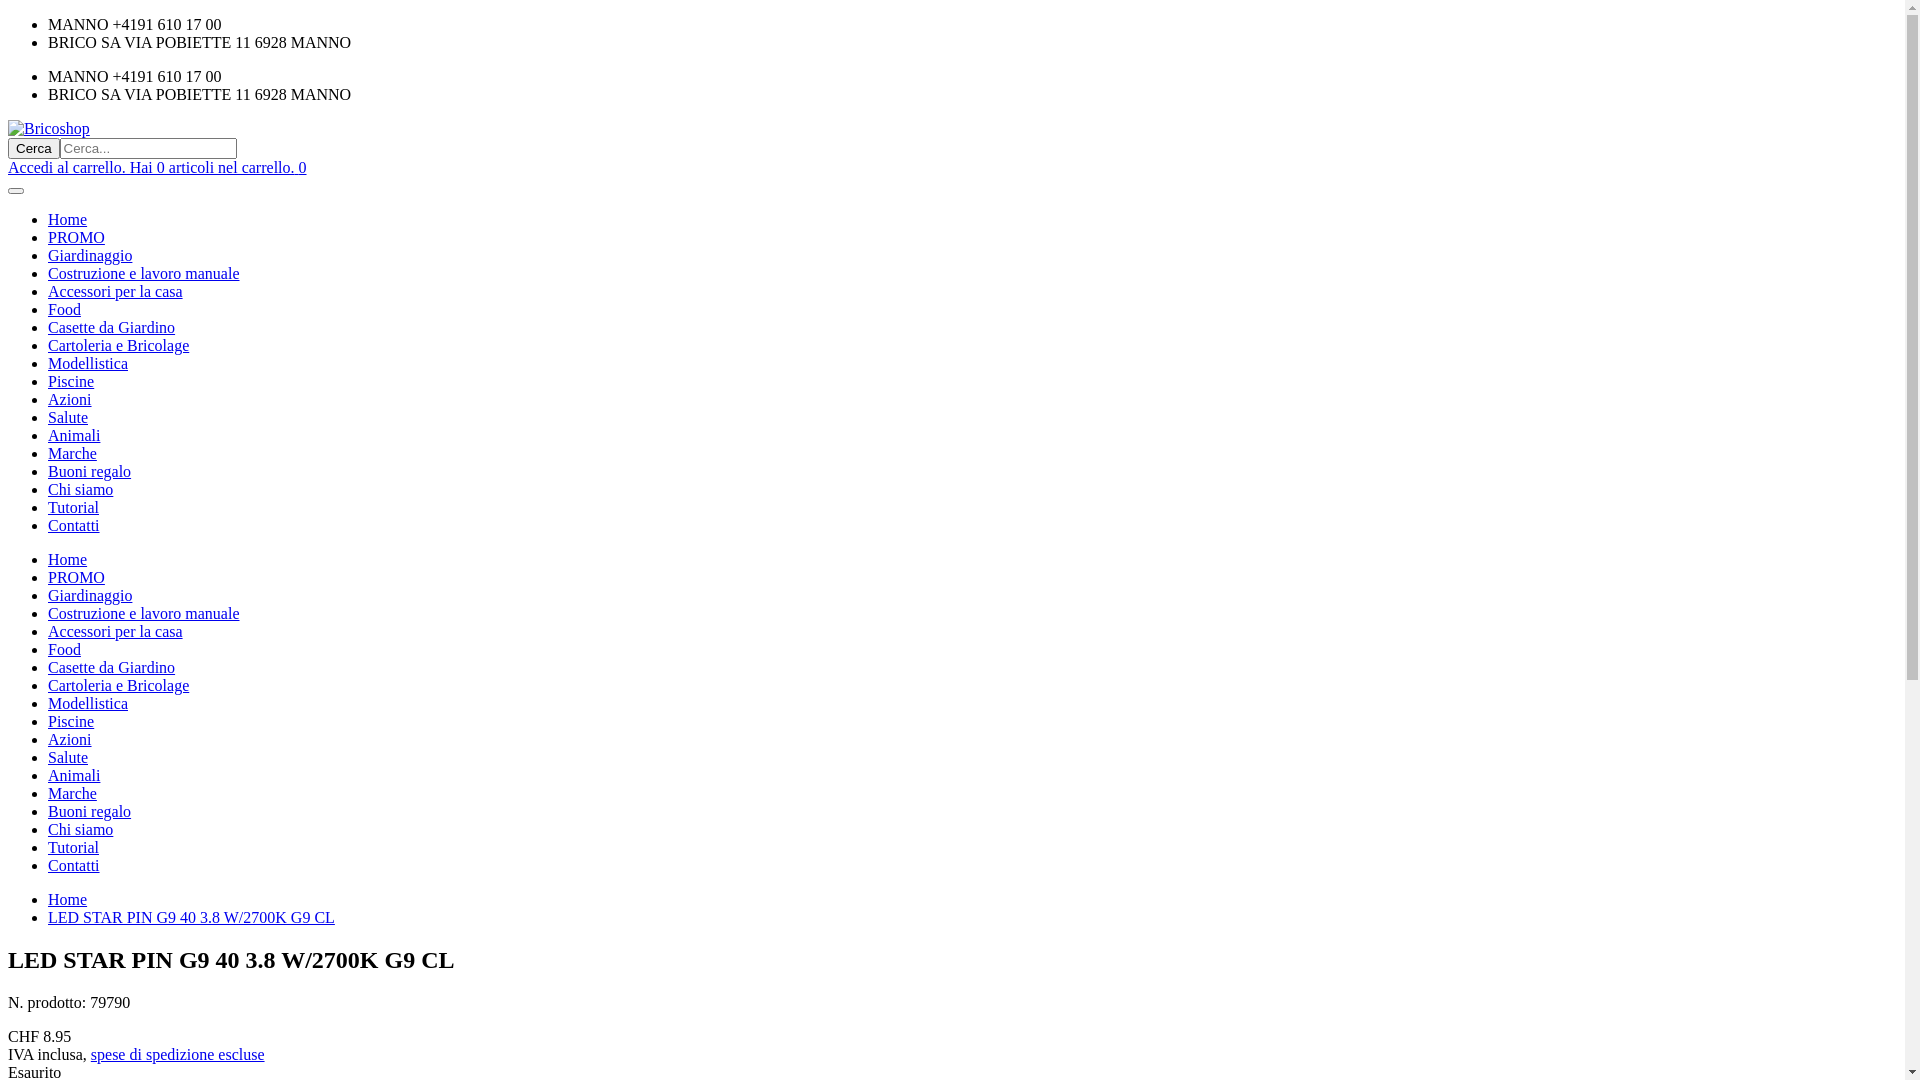  Describe the element at coordinates (71, 722) in the screenshot. I see `Piscine` at that location.